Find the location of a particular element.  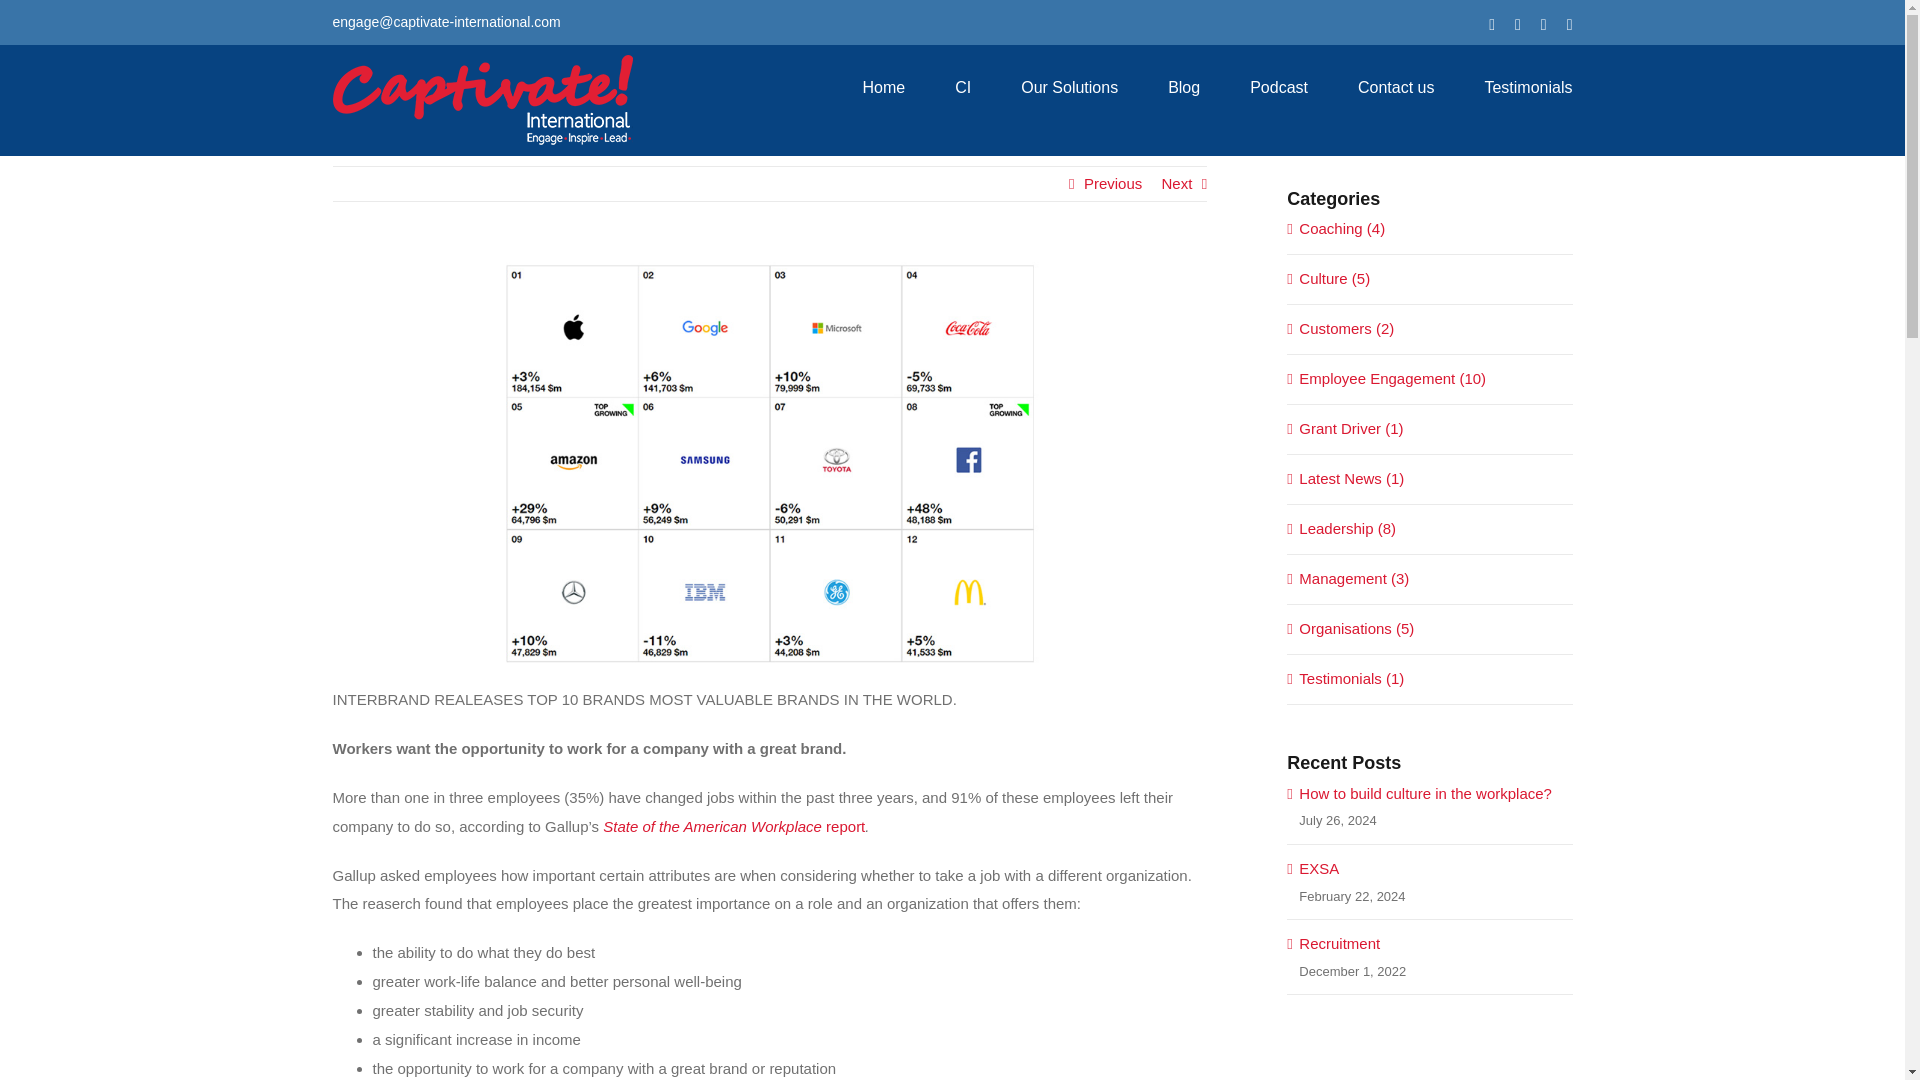

Previous is located at coordinates (1113, 184).